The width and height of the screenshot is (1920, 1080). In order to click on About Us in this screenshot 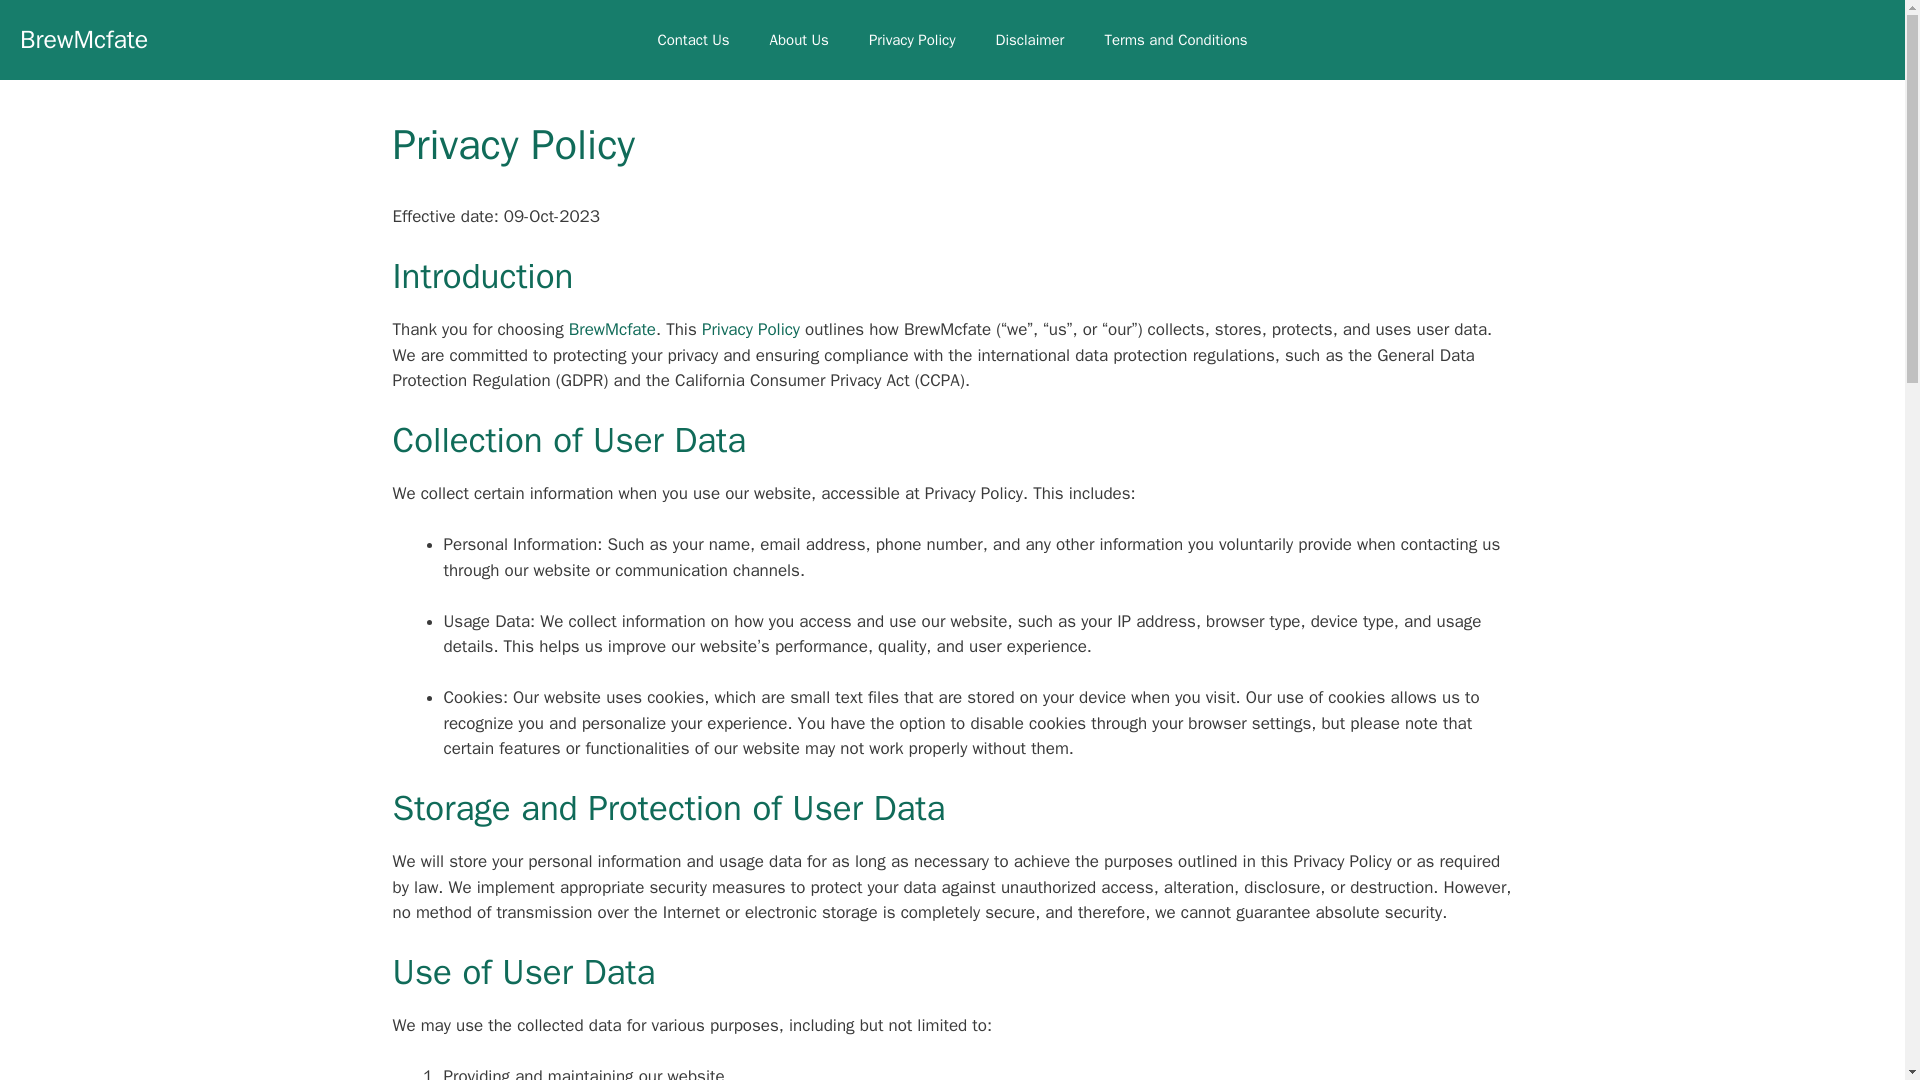, I will do `click(799, 40)`.